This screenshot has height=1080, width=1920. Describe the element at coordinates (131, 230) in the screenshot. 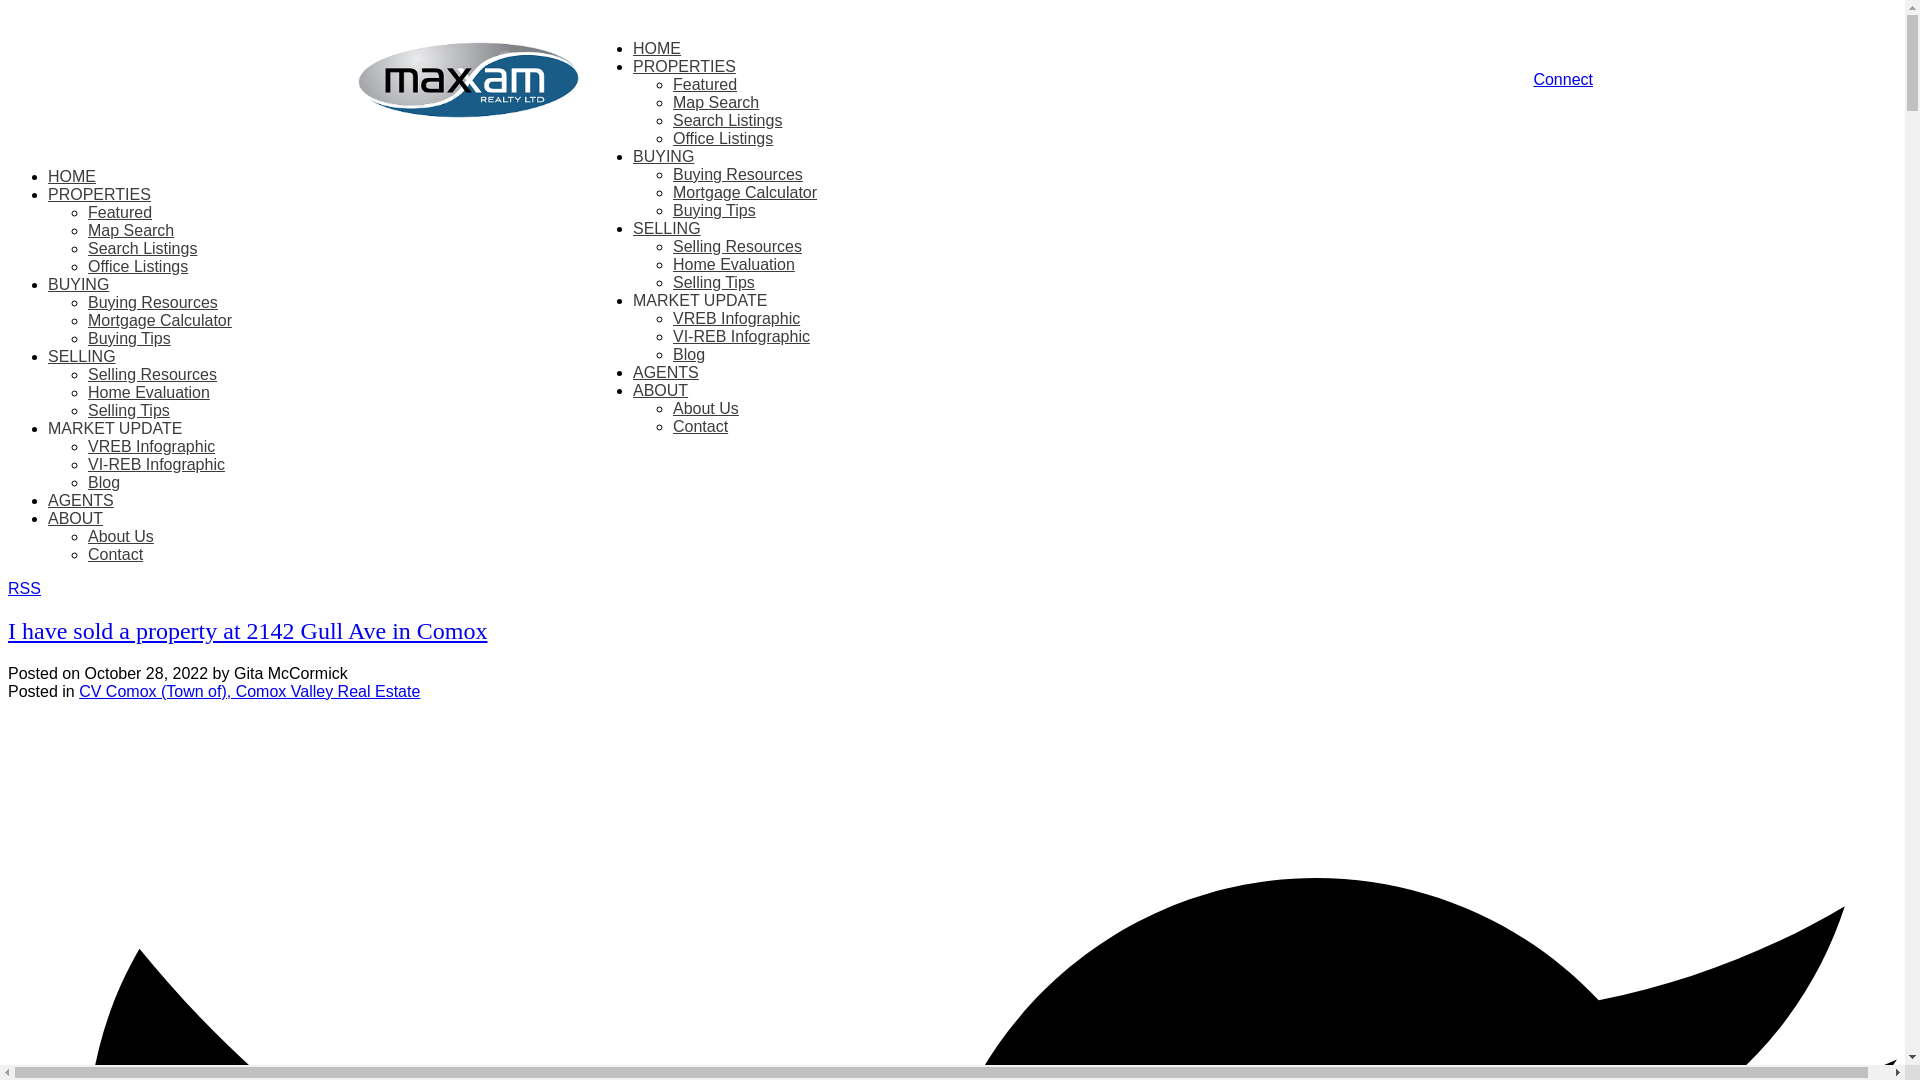

I see `Map Search` at that location.